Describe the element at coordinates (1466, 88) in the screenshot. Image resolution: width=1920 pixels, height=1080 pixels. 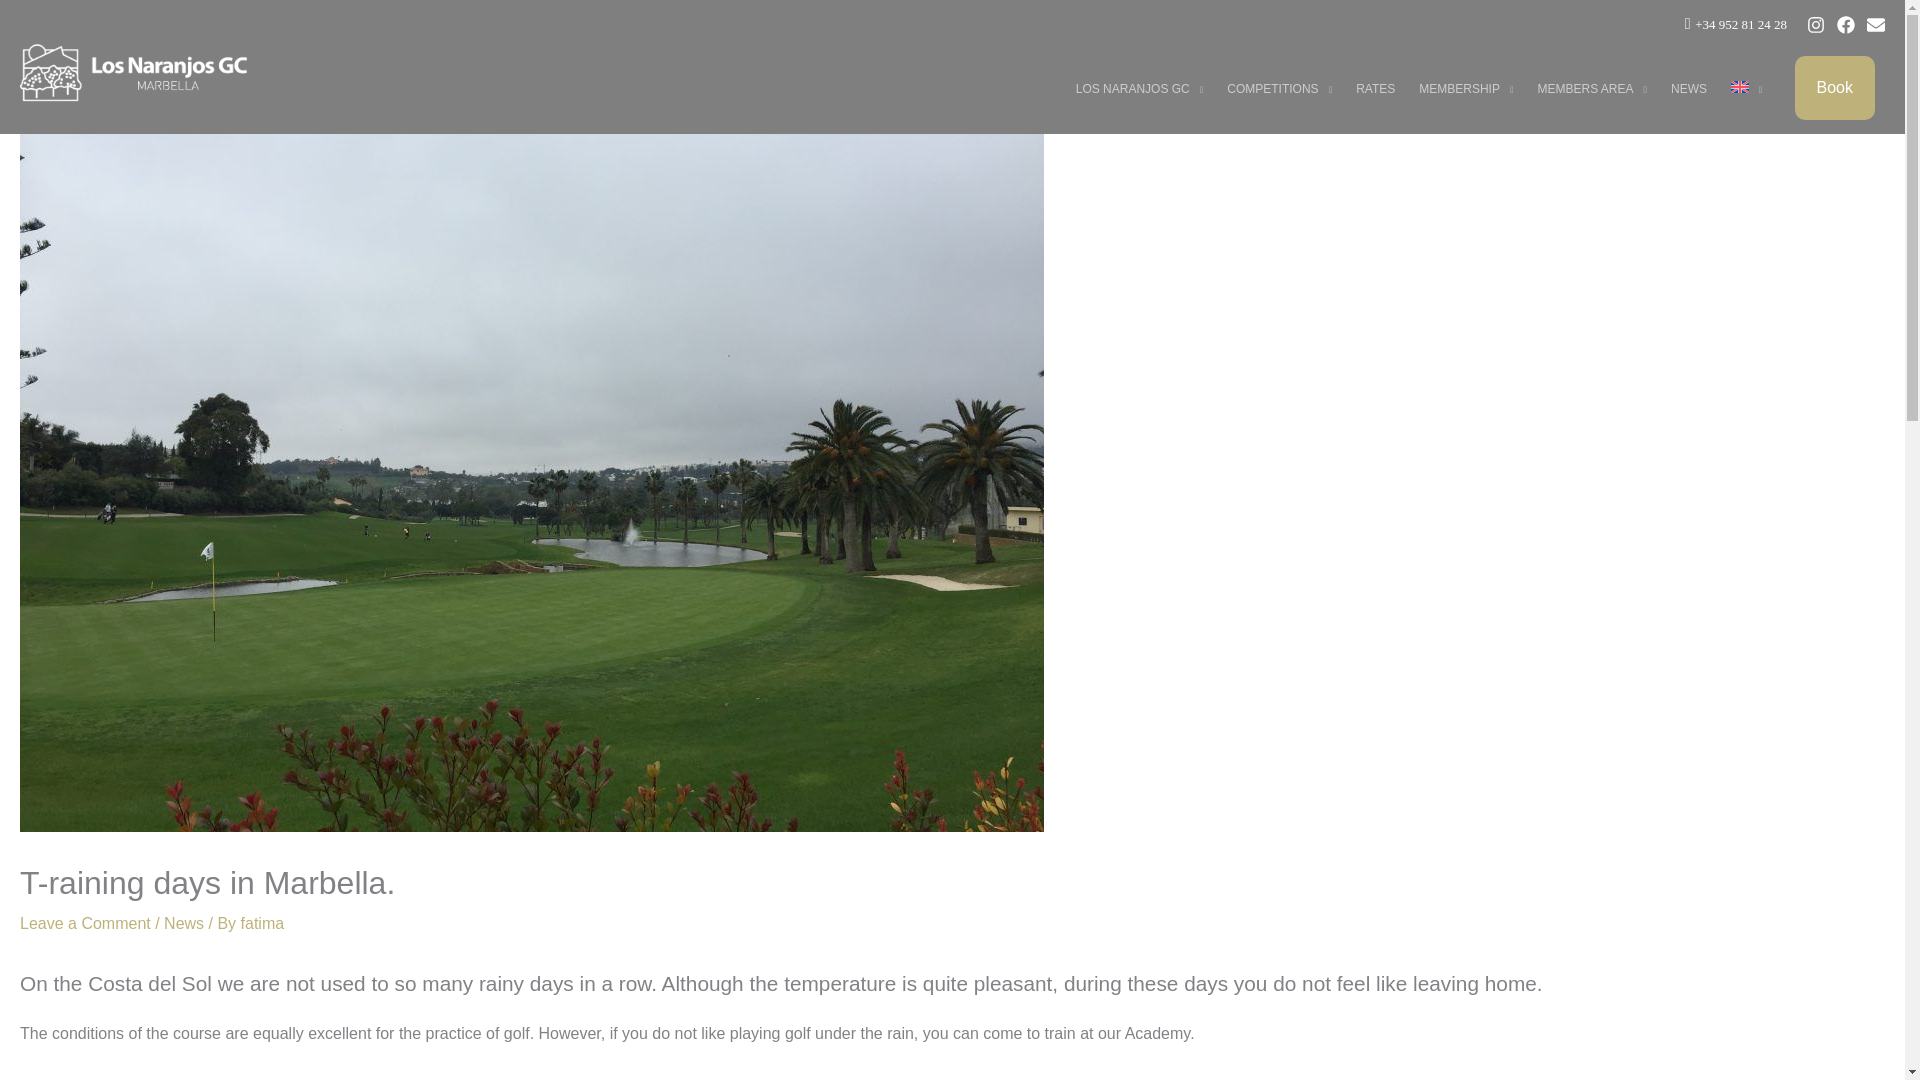
I see `MEMBERSHIP` at that location.